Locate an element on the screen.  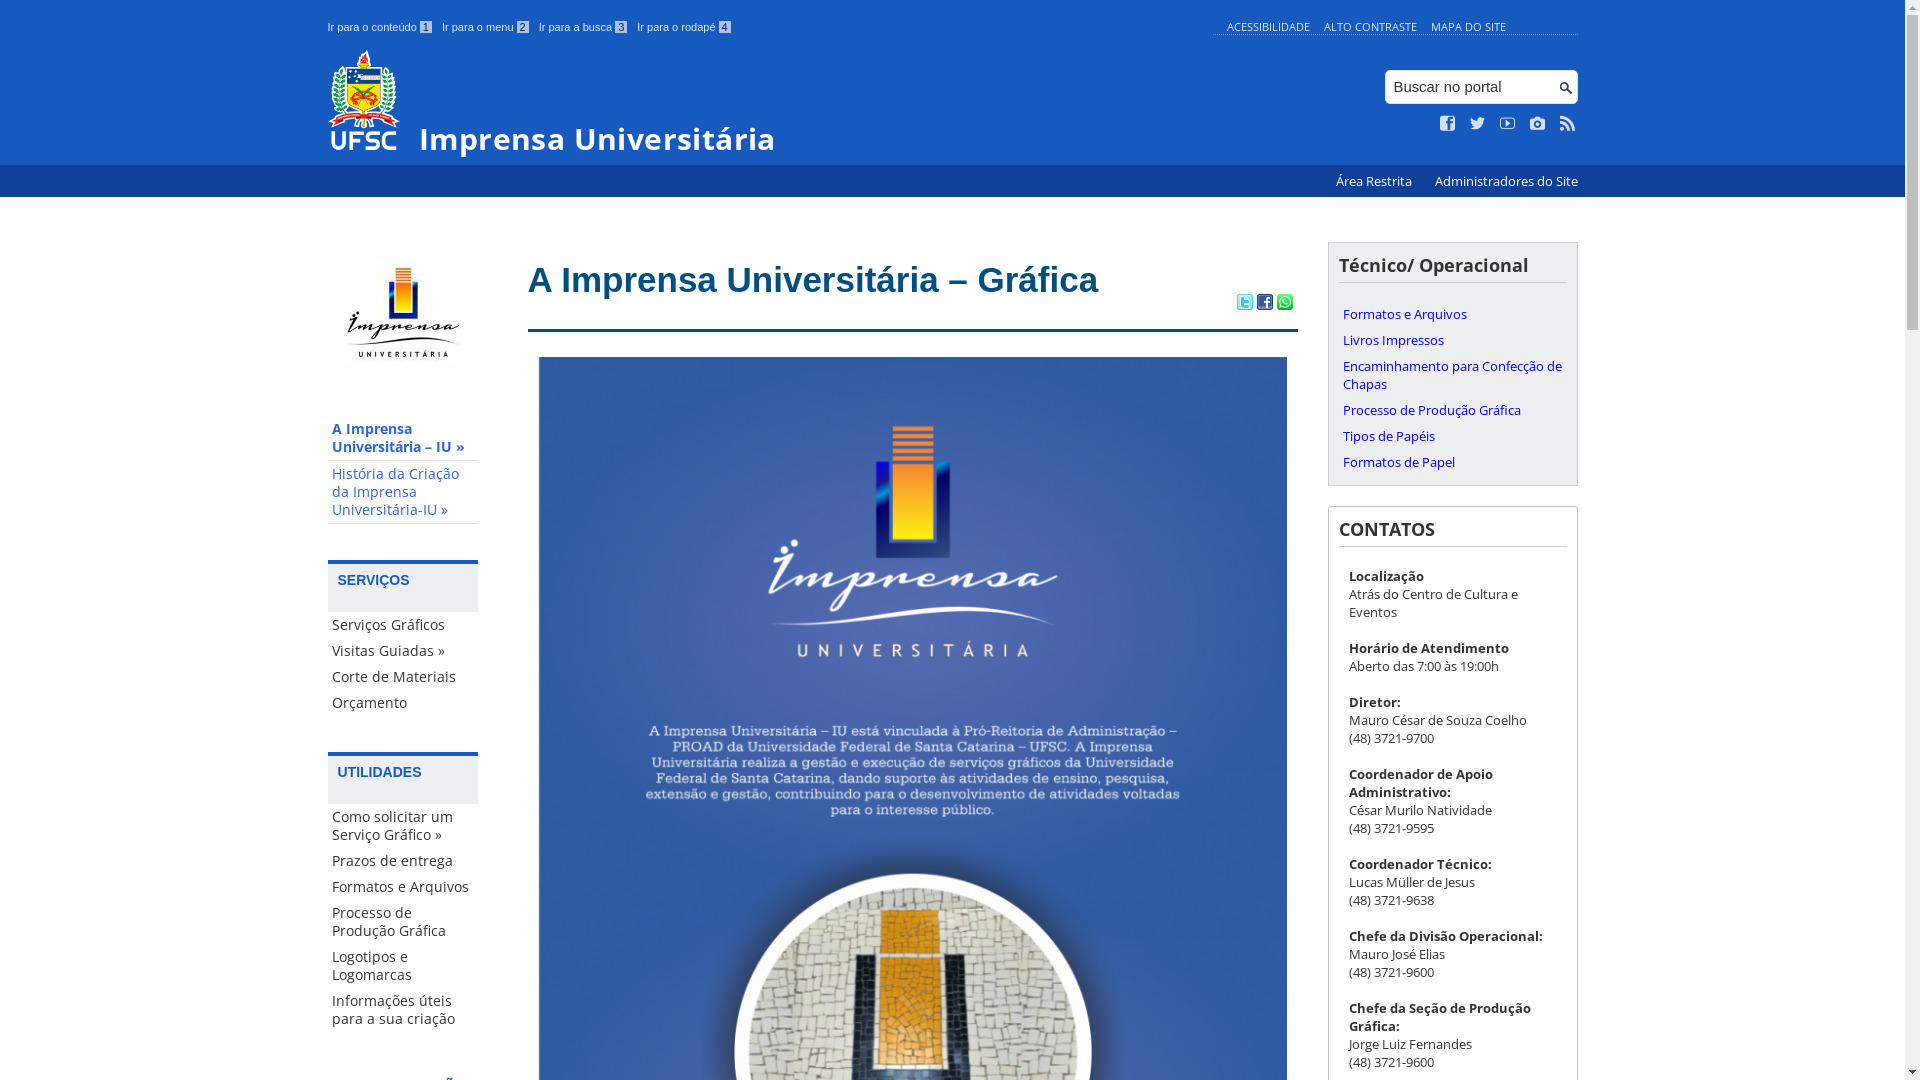
MAPA DO SITE is located at coordinates (1468, 26).